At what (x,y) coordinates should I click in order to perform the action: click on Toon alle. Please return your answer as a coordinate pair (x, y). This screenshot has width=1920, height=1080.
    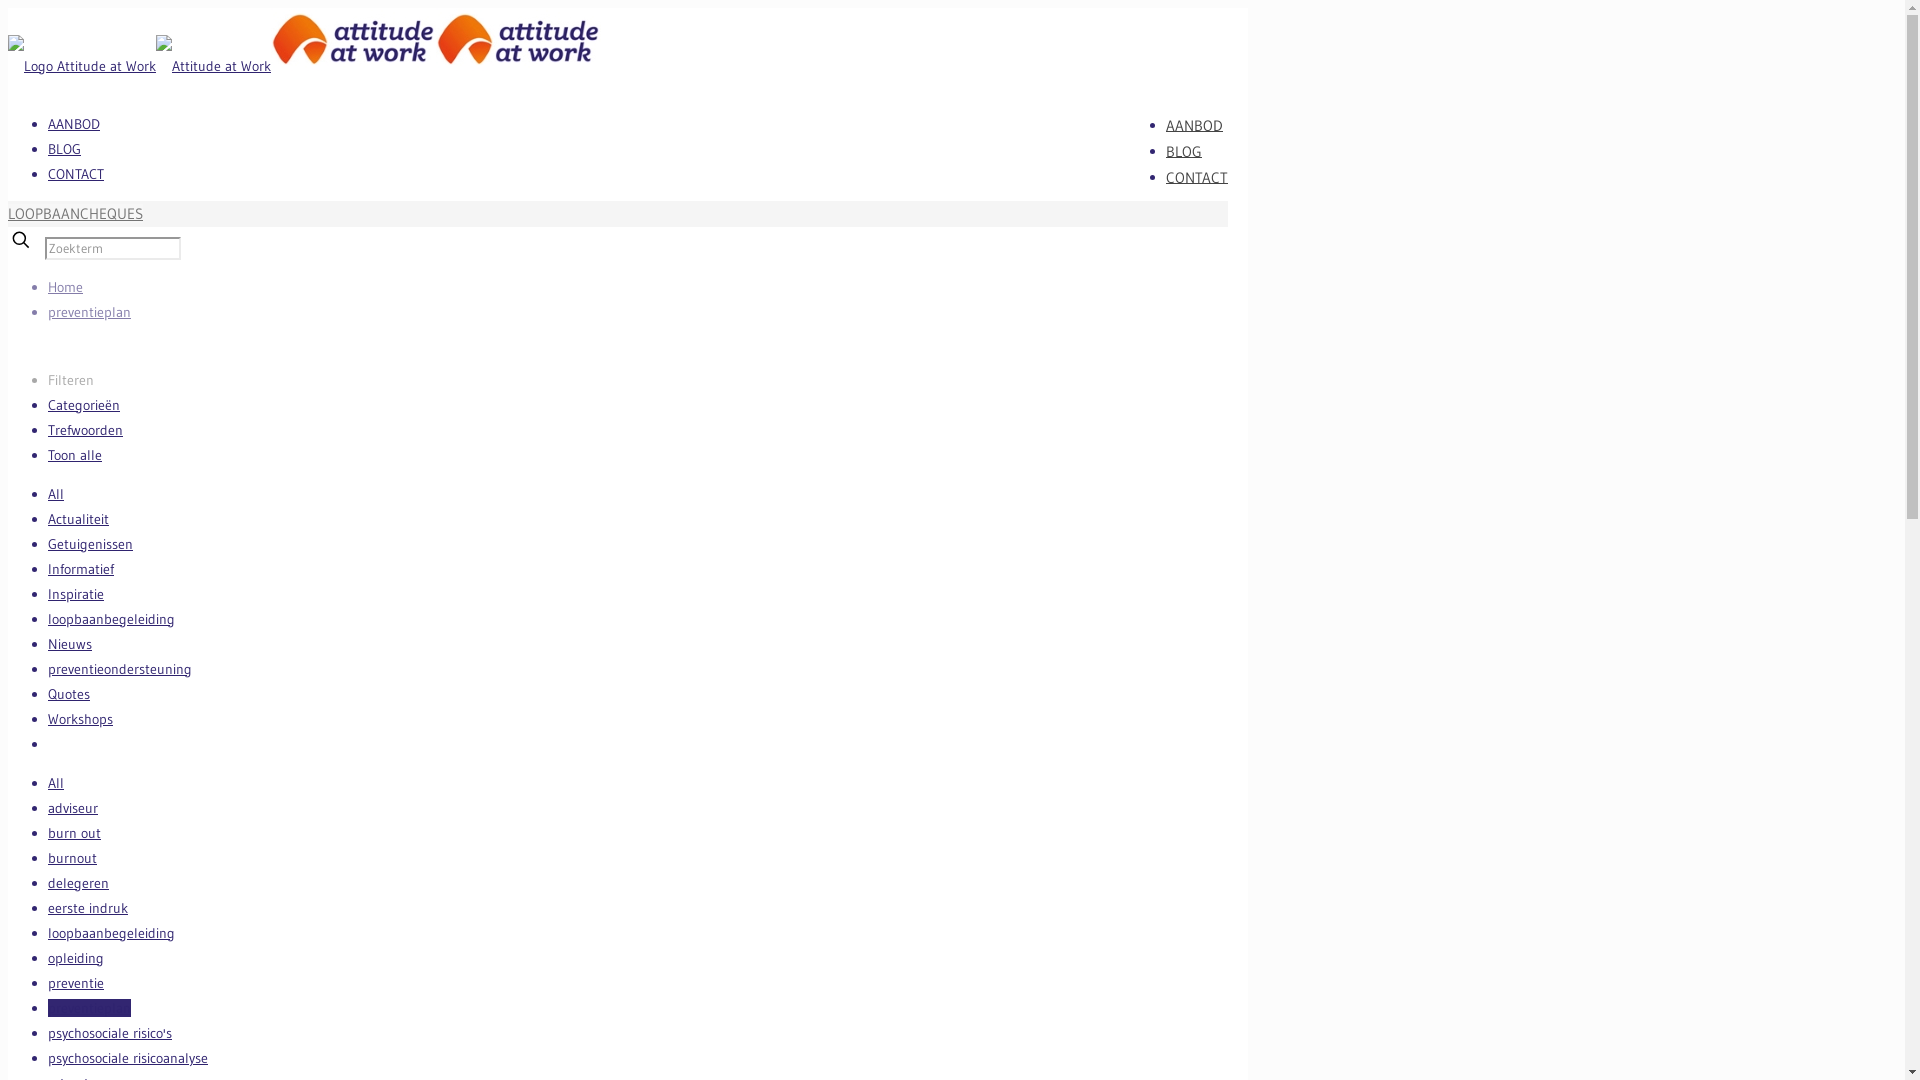
    Looking at the image, I should click on (75, 455).